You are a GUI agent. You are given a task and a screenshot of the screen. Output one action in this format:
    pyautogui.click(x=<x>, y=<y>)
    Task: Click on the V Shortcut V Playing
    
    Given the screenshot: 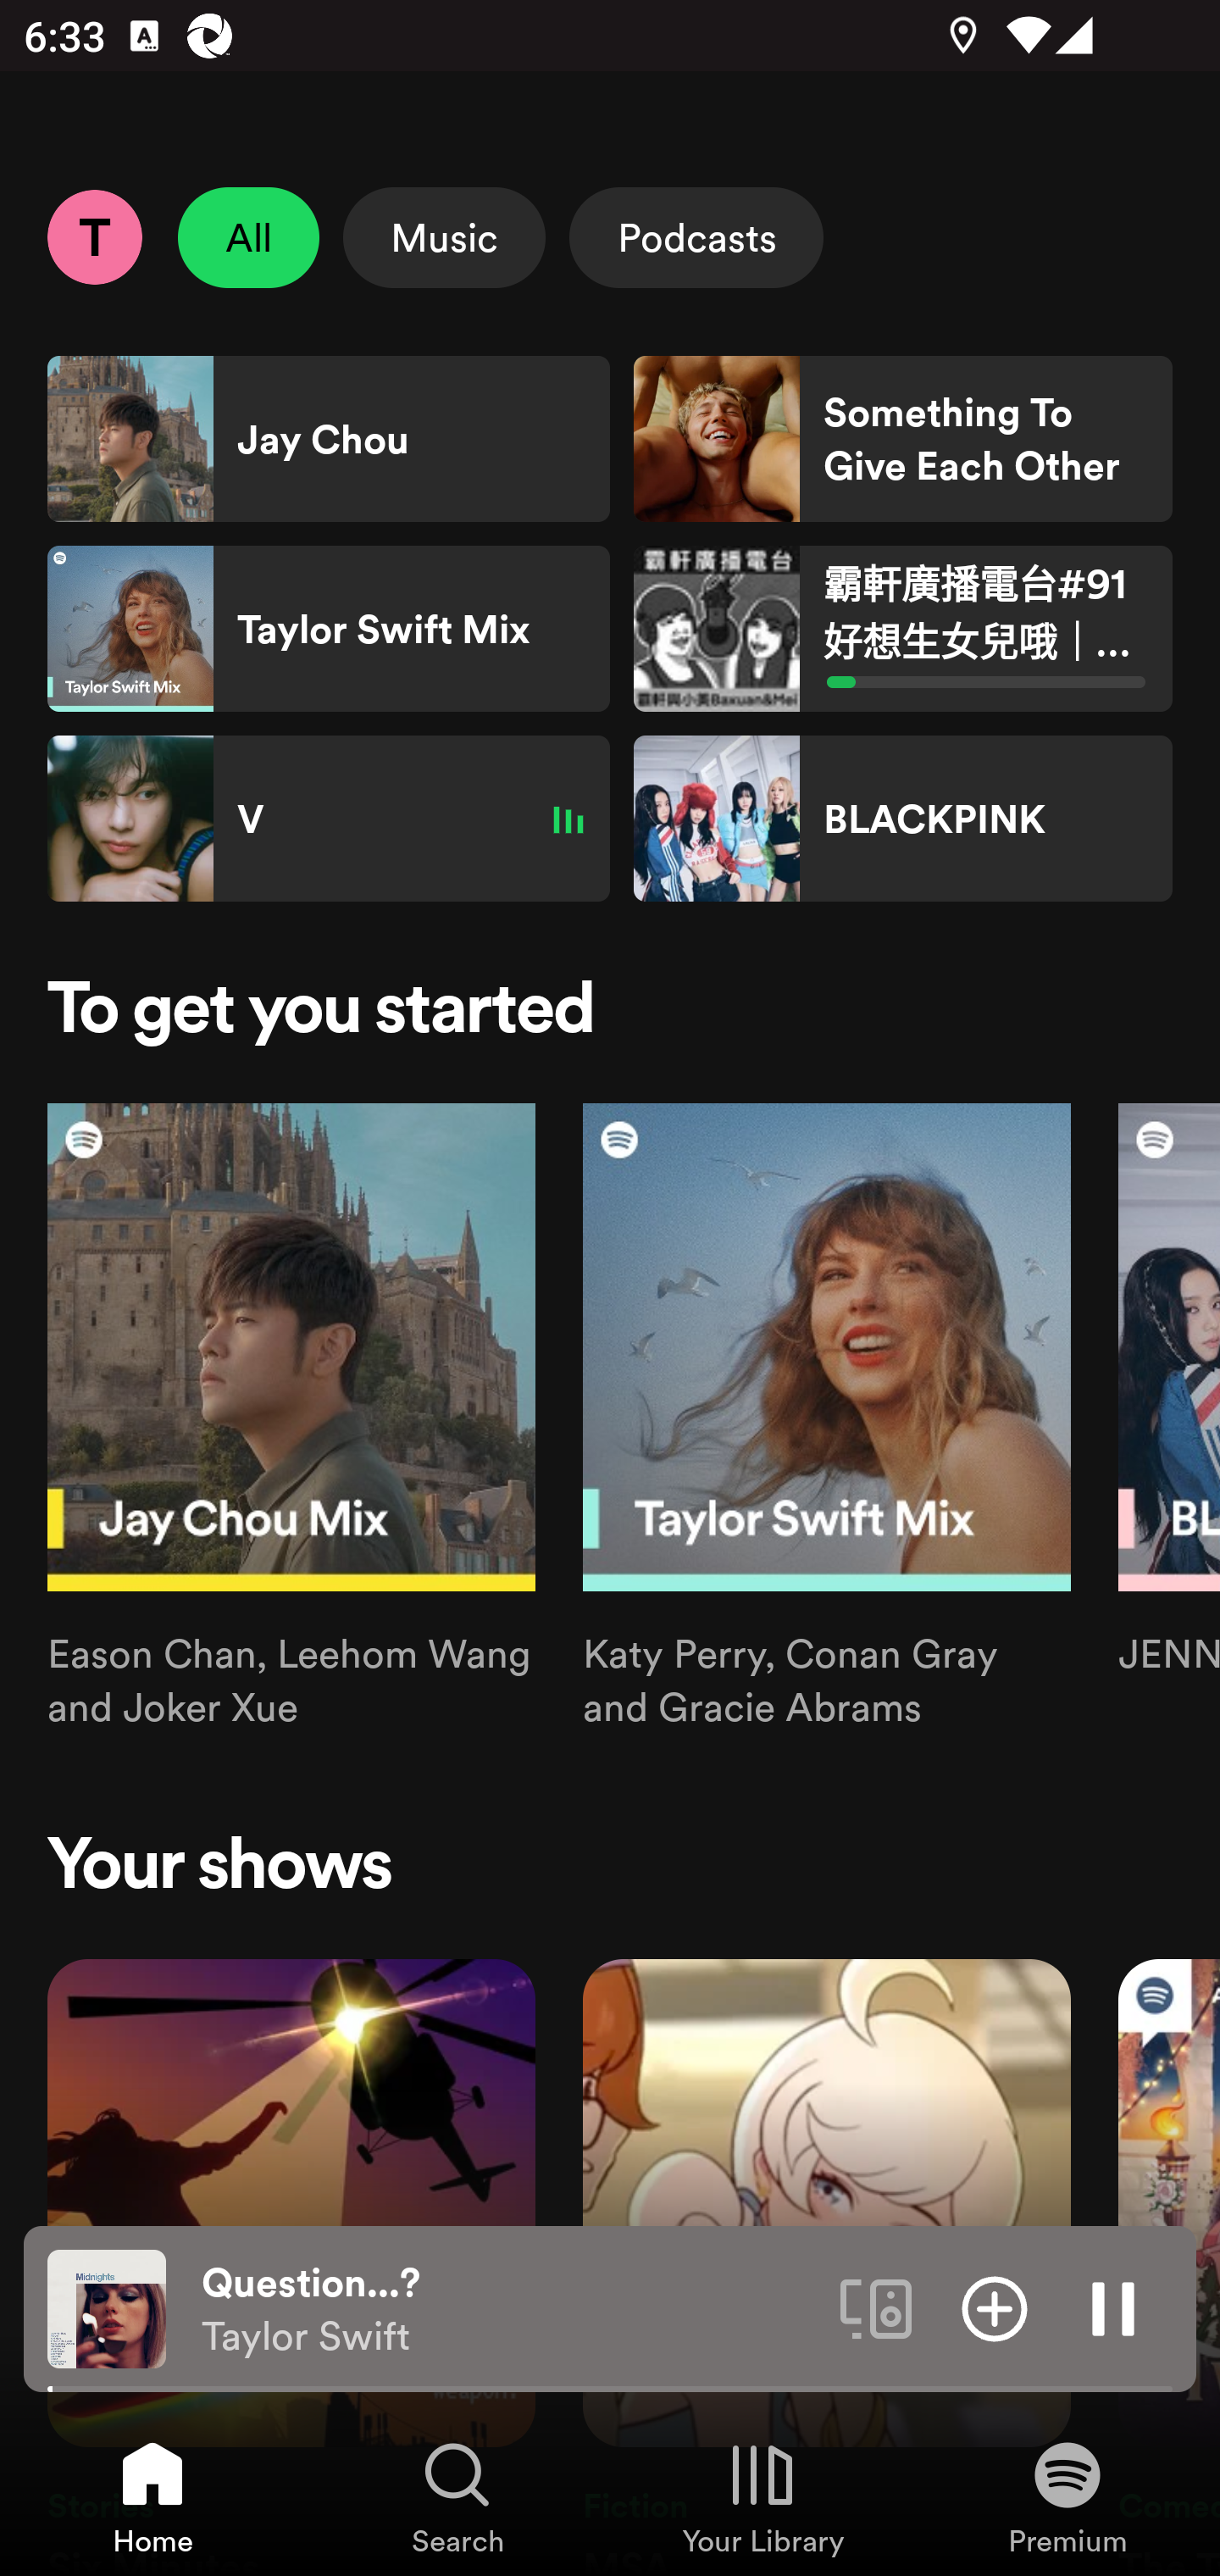 What is the action you would take?
    pyautogui.click(x=329, y=819)
    